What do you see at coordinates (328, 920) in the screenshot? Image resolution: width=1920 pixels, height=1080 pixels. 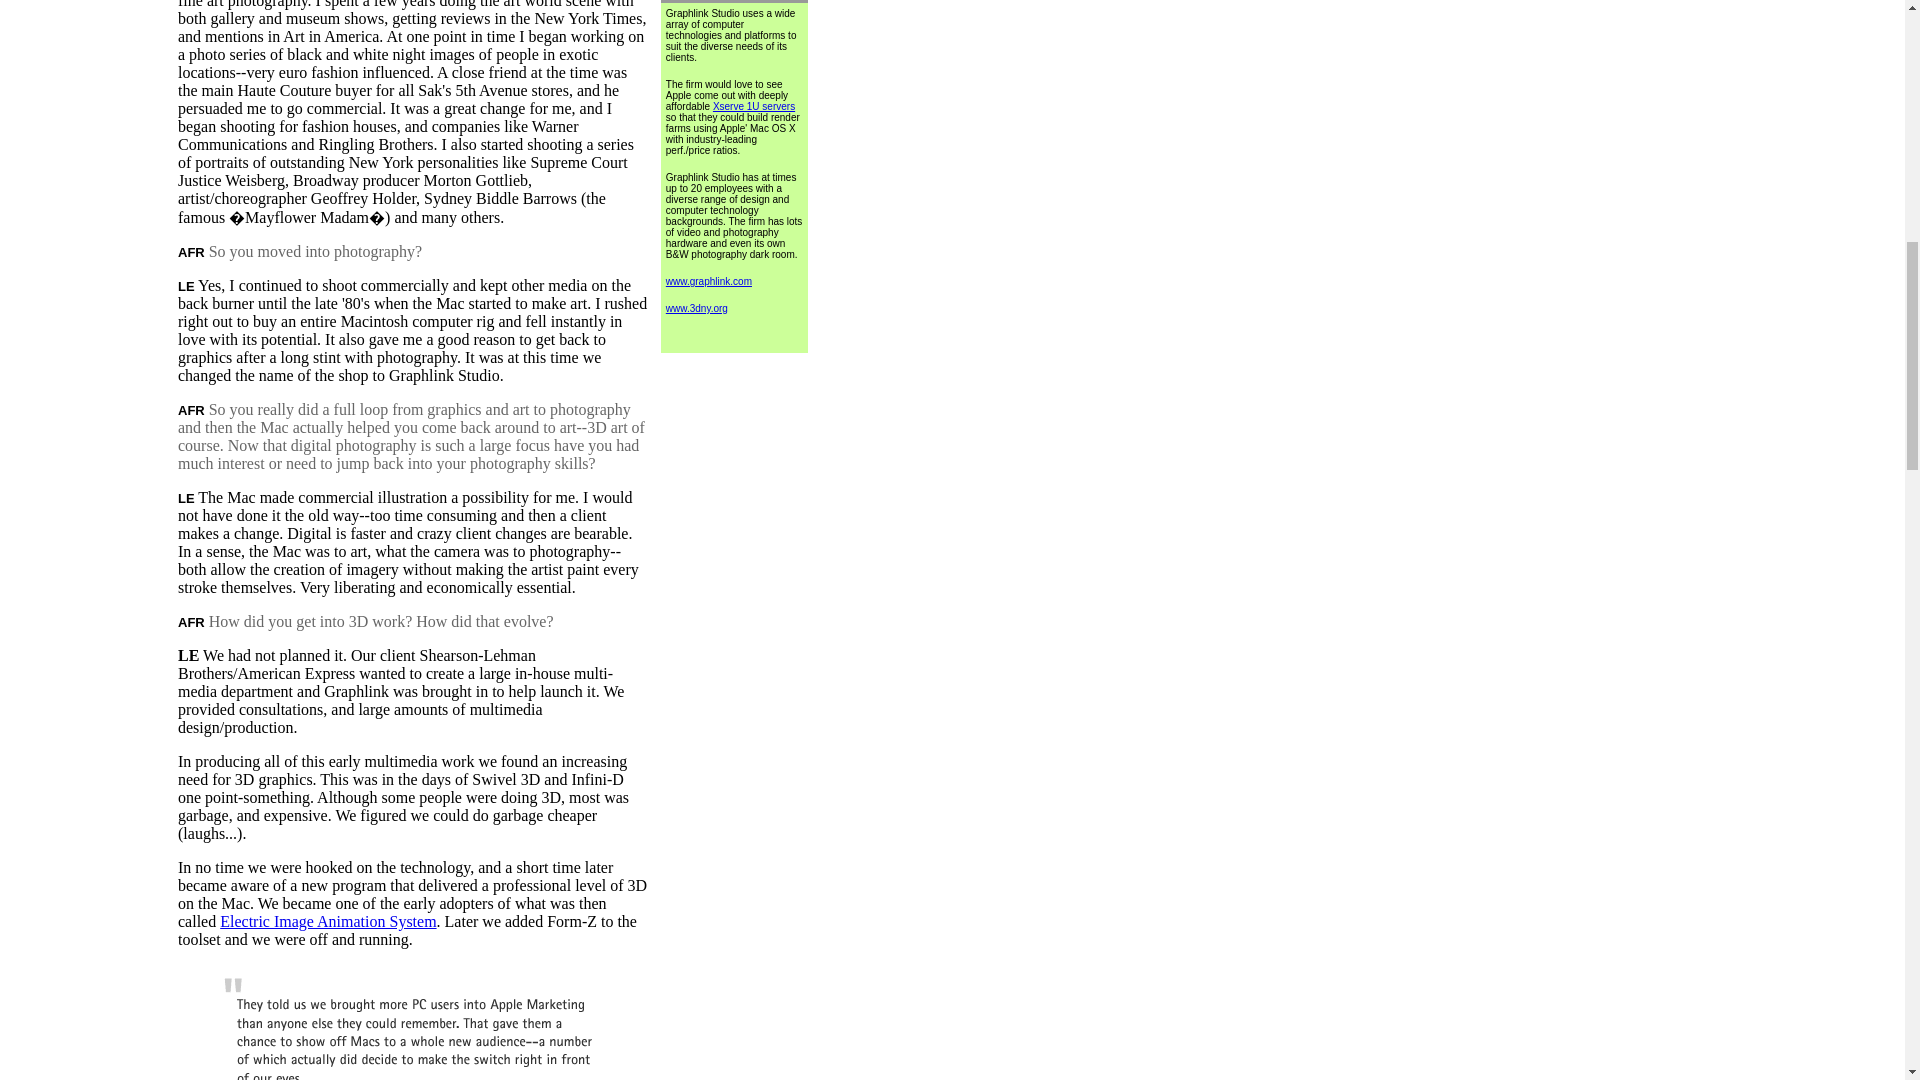 I see `Electric Image Animation System` at bounding box center [328, 920].